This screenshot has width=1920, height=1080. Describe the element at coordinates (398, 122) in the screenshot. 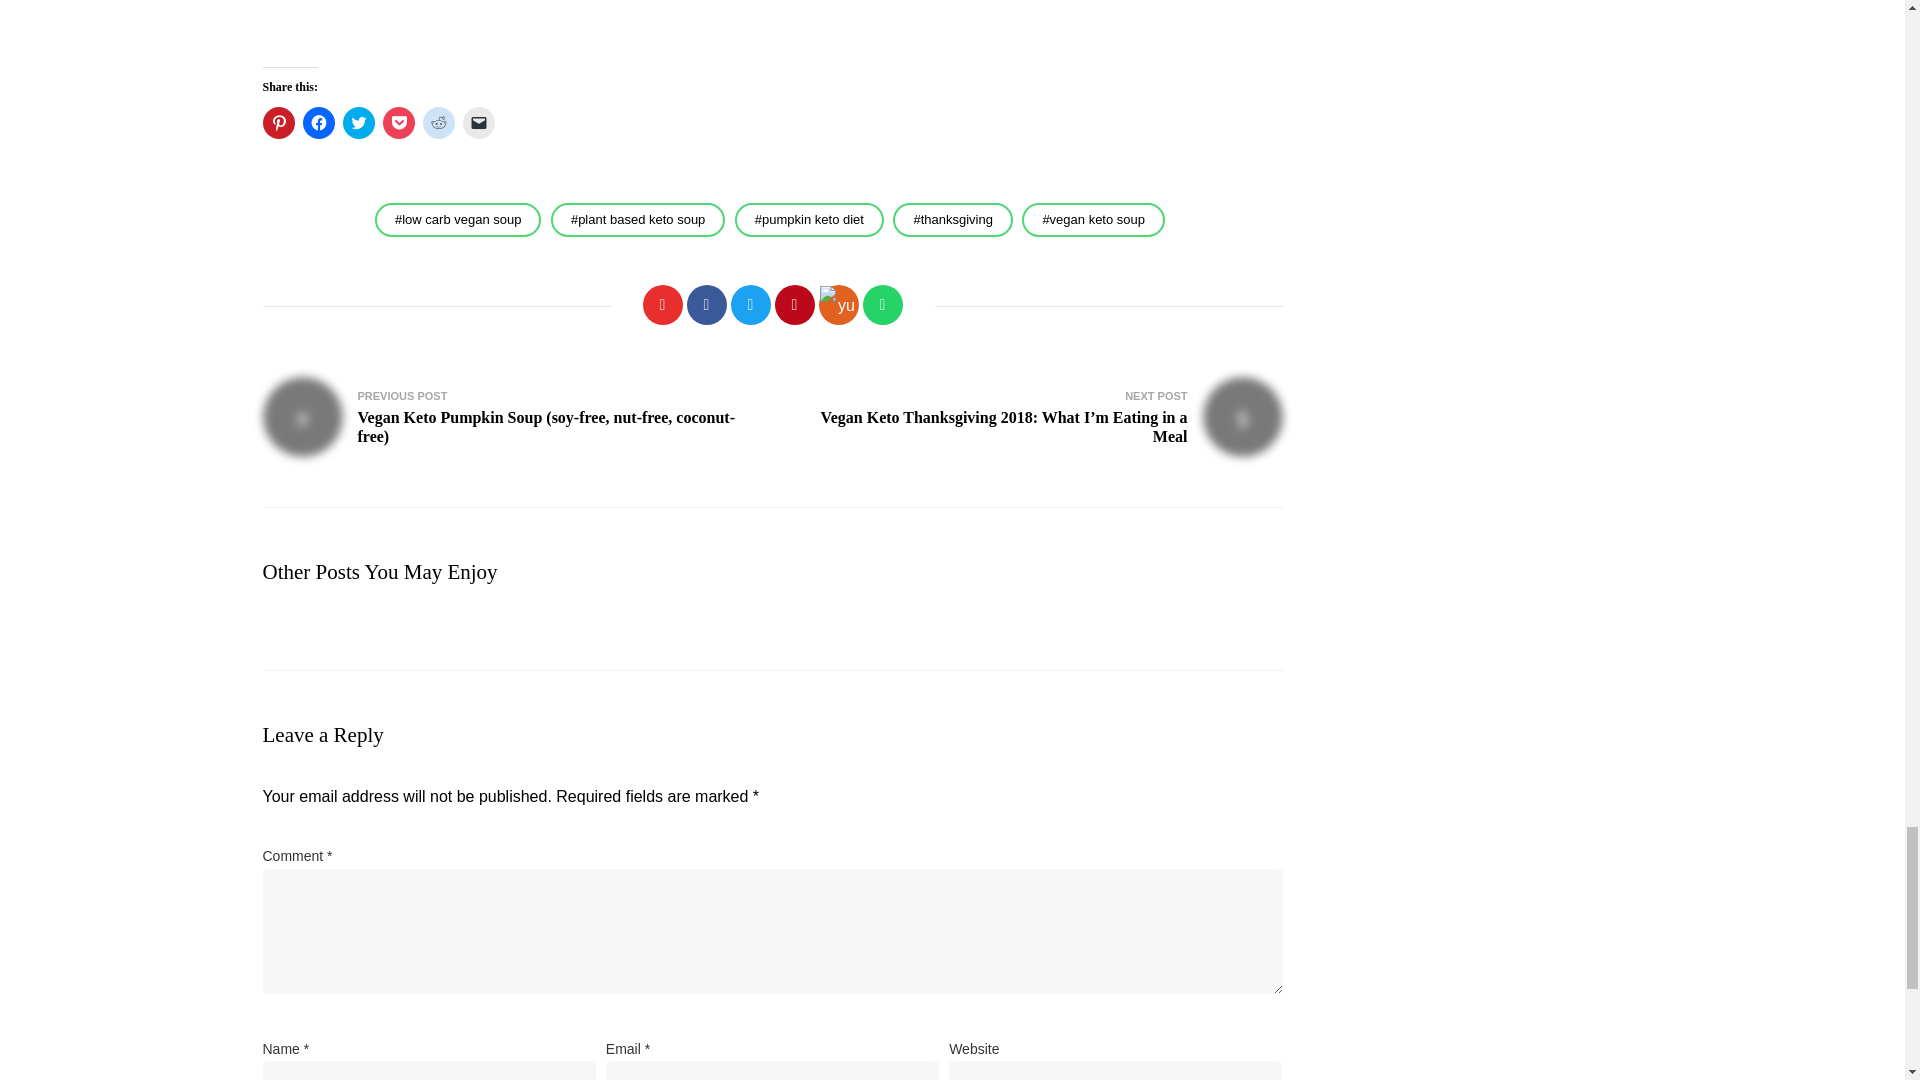

I see `Click to share on Pocket` at that location.